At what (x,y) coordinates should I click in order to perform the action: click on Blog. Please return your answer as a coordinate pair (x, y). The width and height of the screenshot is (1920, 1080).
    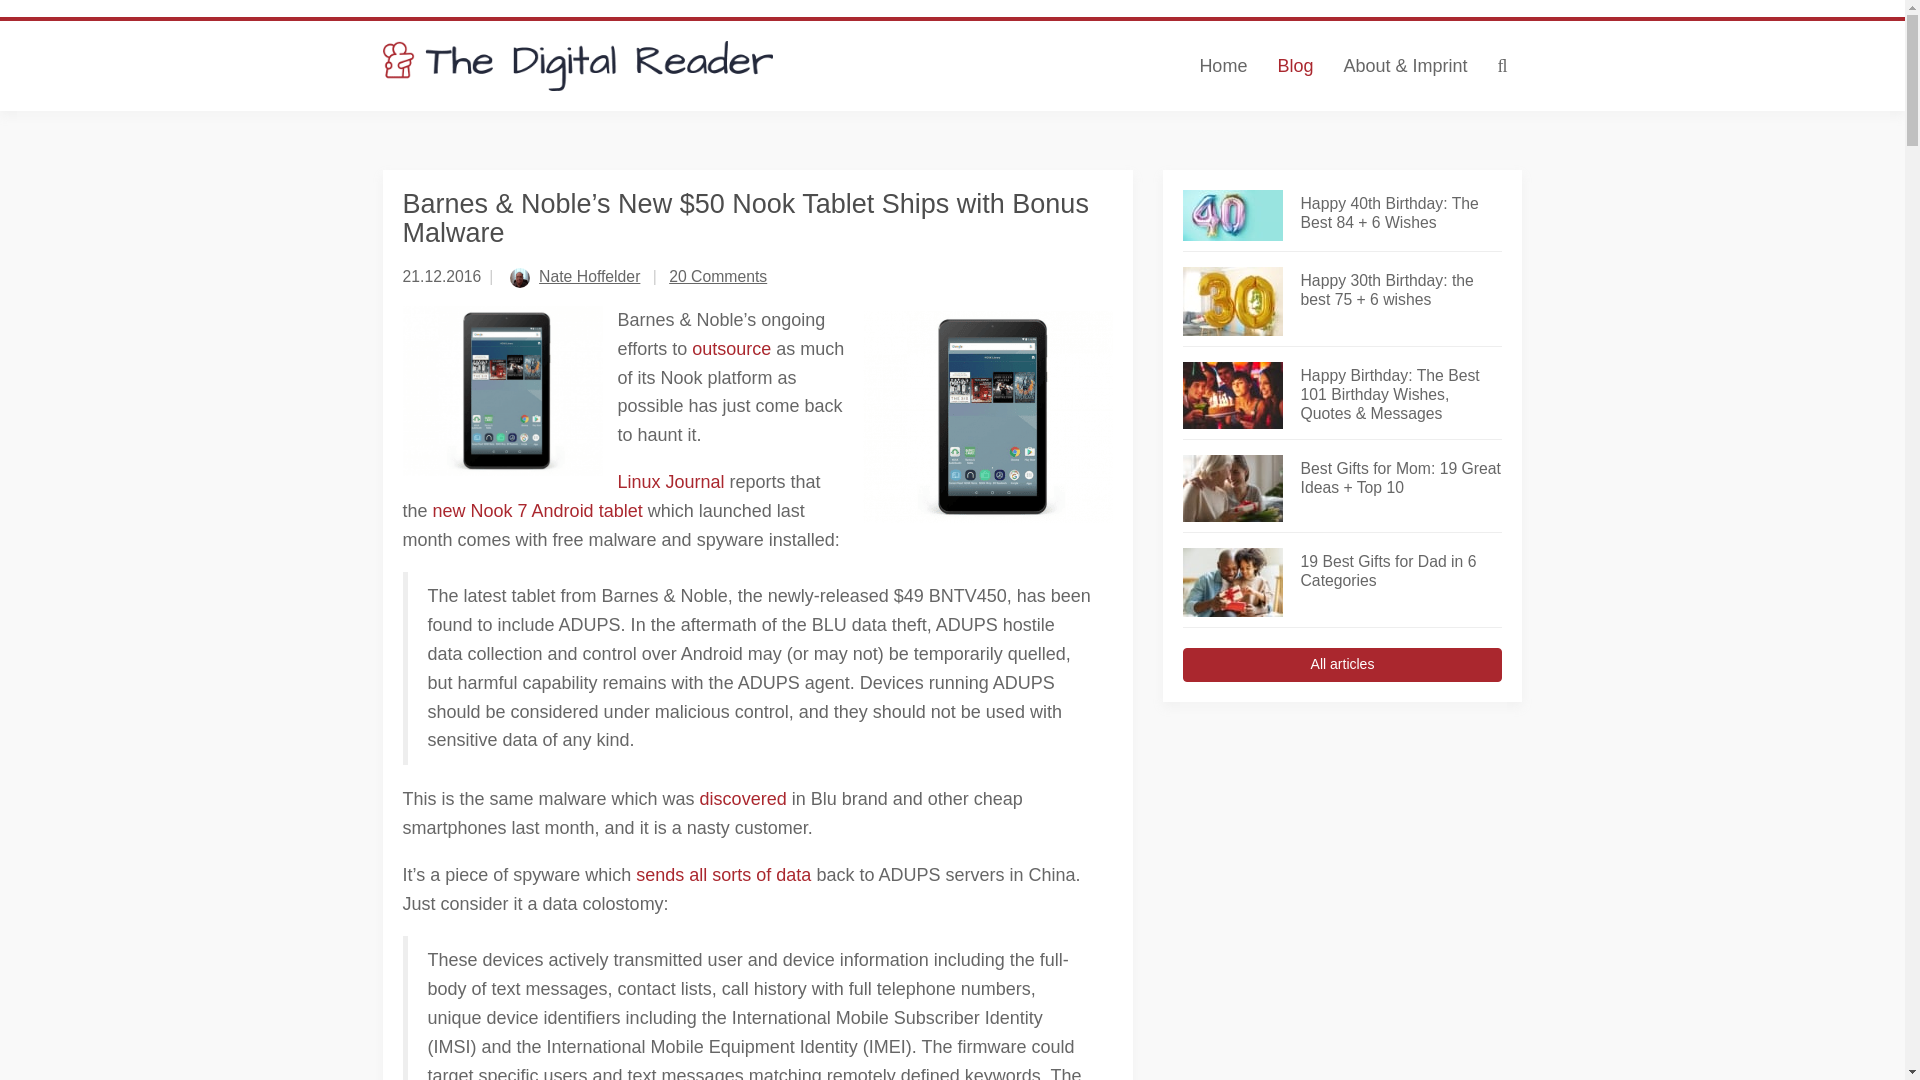
    Looking at the image, I should click on (1294, 66).